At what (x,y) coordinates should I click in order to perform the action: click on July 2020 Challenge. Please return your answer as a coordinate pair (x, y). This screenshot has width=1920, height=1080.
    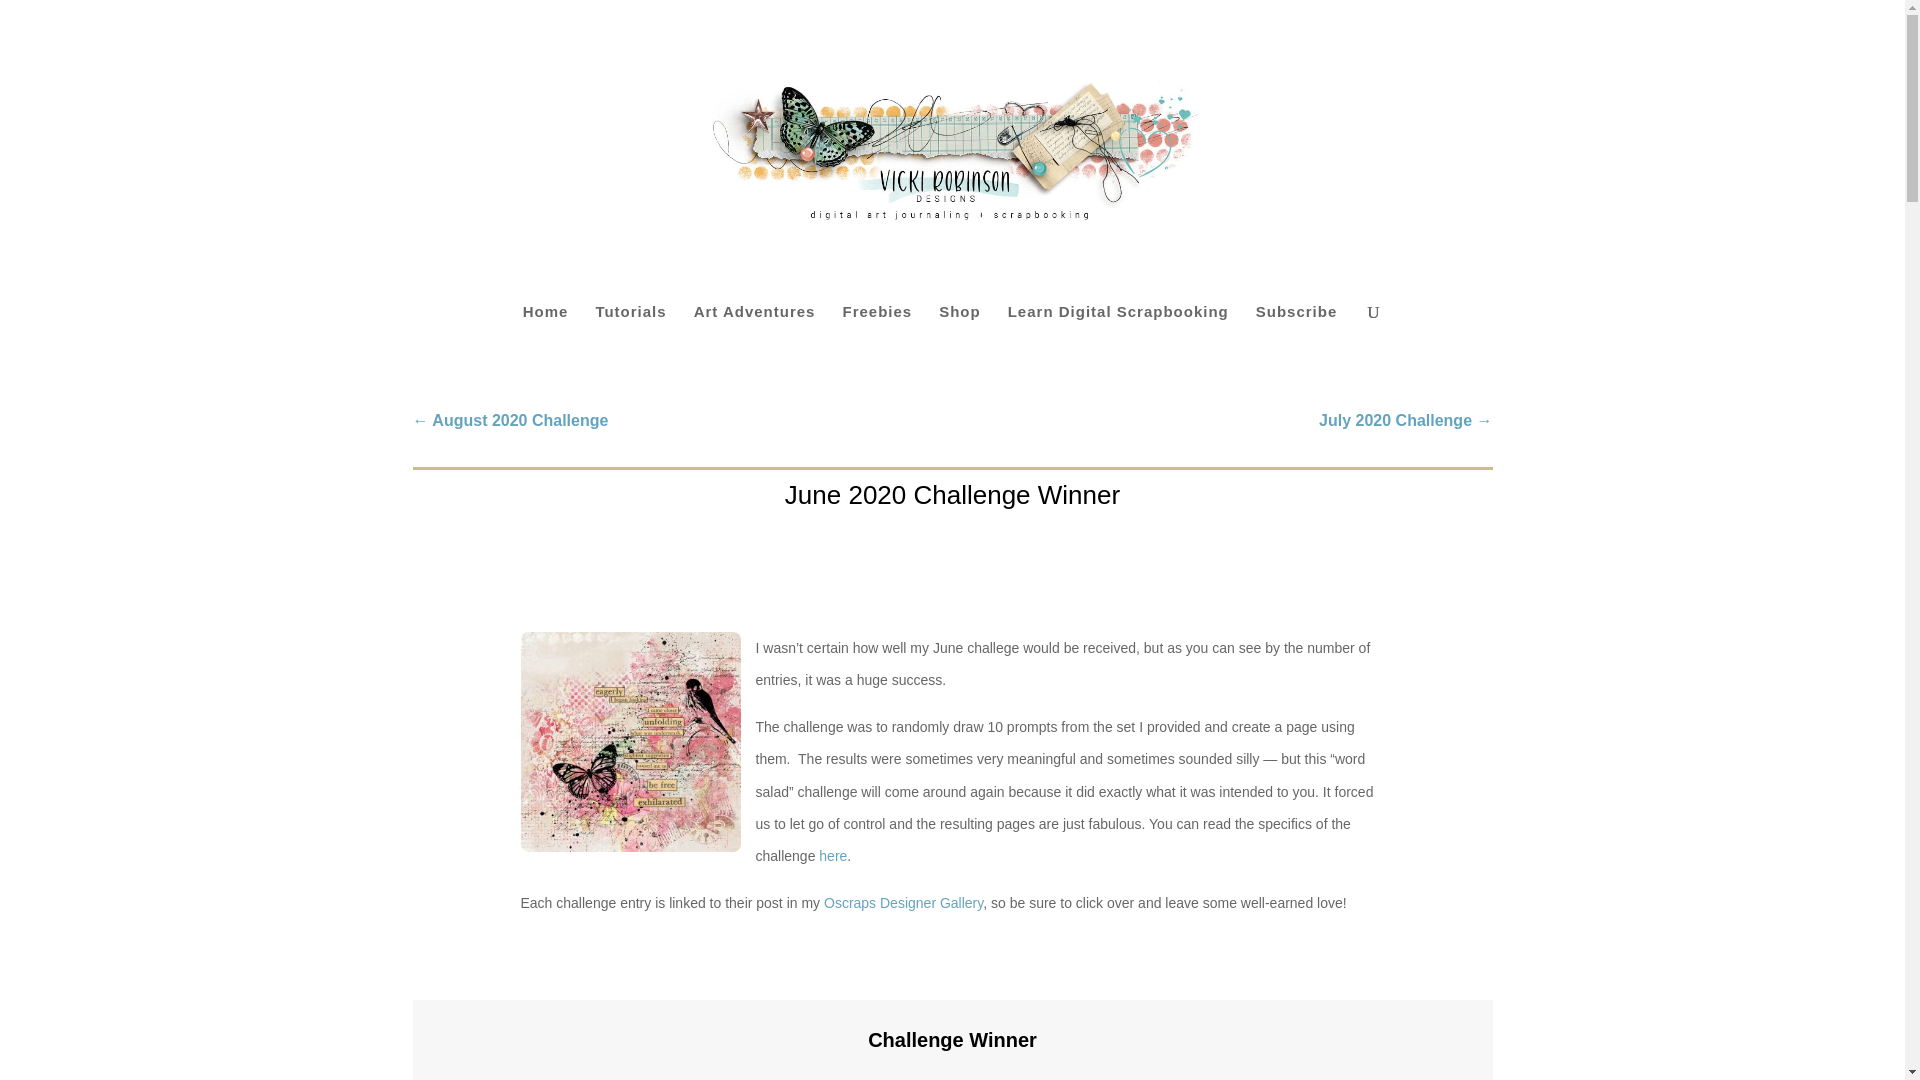
    Looking at the image, I should click on (1405, 421).